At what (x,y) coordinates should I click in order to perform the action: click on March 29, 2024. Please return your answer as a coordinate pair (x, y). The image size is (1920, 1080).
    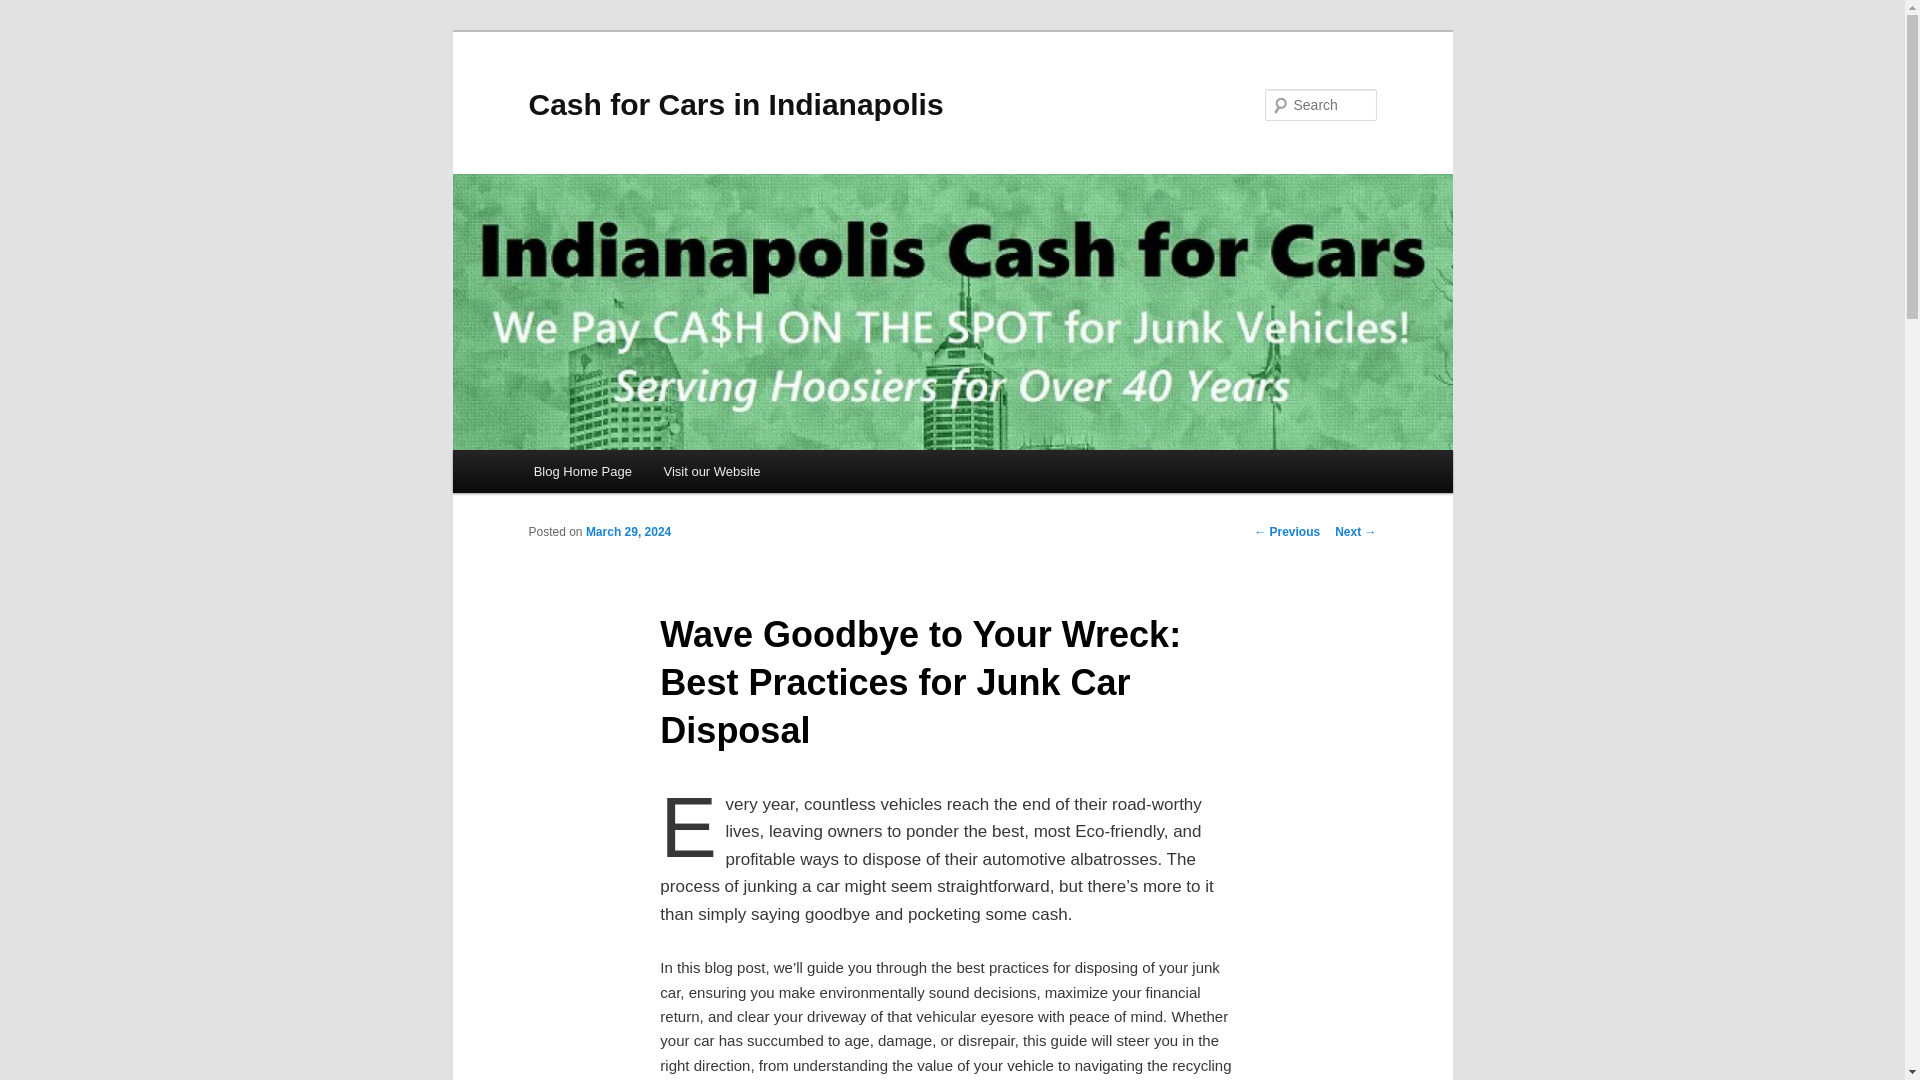
    Looking at the image, I should click on (628, 531).